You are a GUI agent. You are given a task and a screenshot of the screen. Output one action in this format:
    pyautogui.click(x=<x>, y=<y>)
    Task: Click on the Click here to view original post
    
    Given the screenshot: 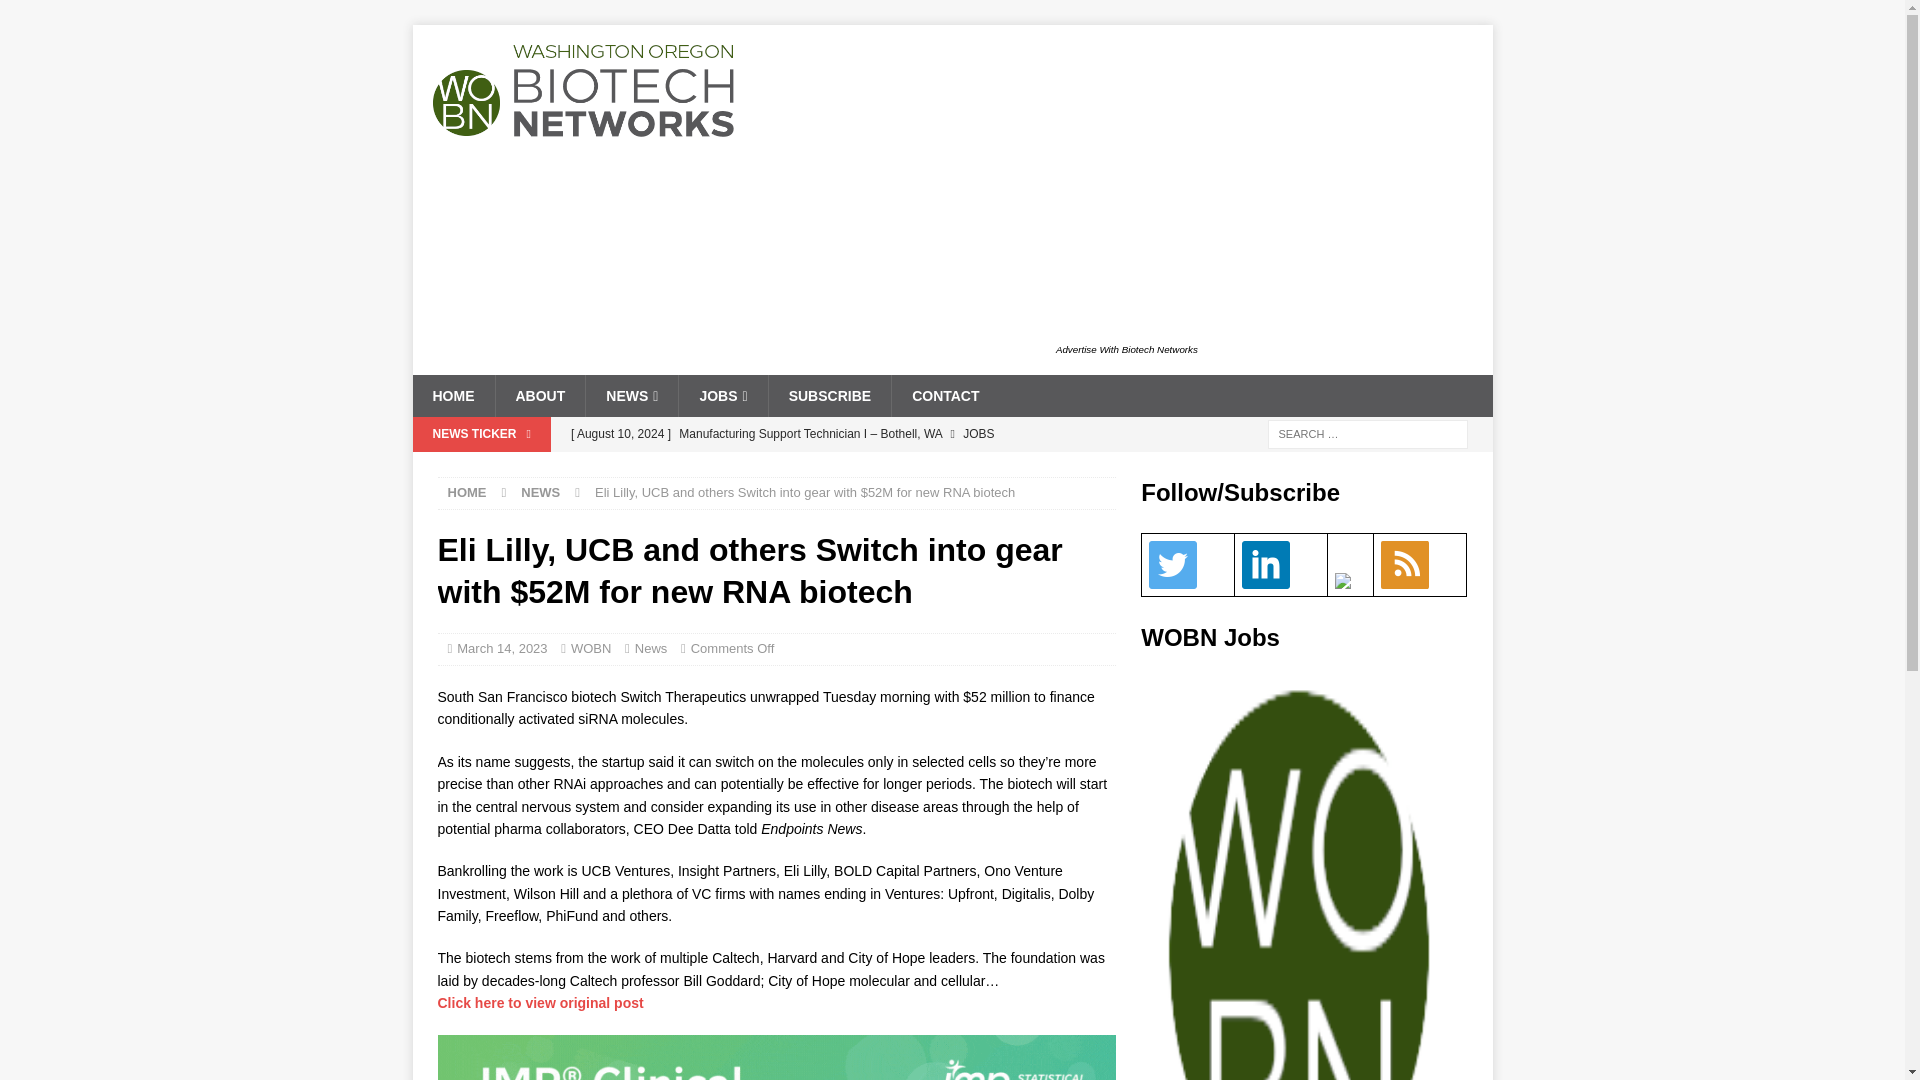 What is the action you would take?
    pyautogui.click(x=540, y=1002)
    